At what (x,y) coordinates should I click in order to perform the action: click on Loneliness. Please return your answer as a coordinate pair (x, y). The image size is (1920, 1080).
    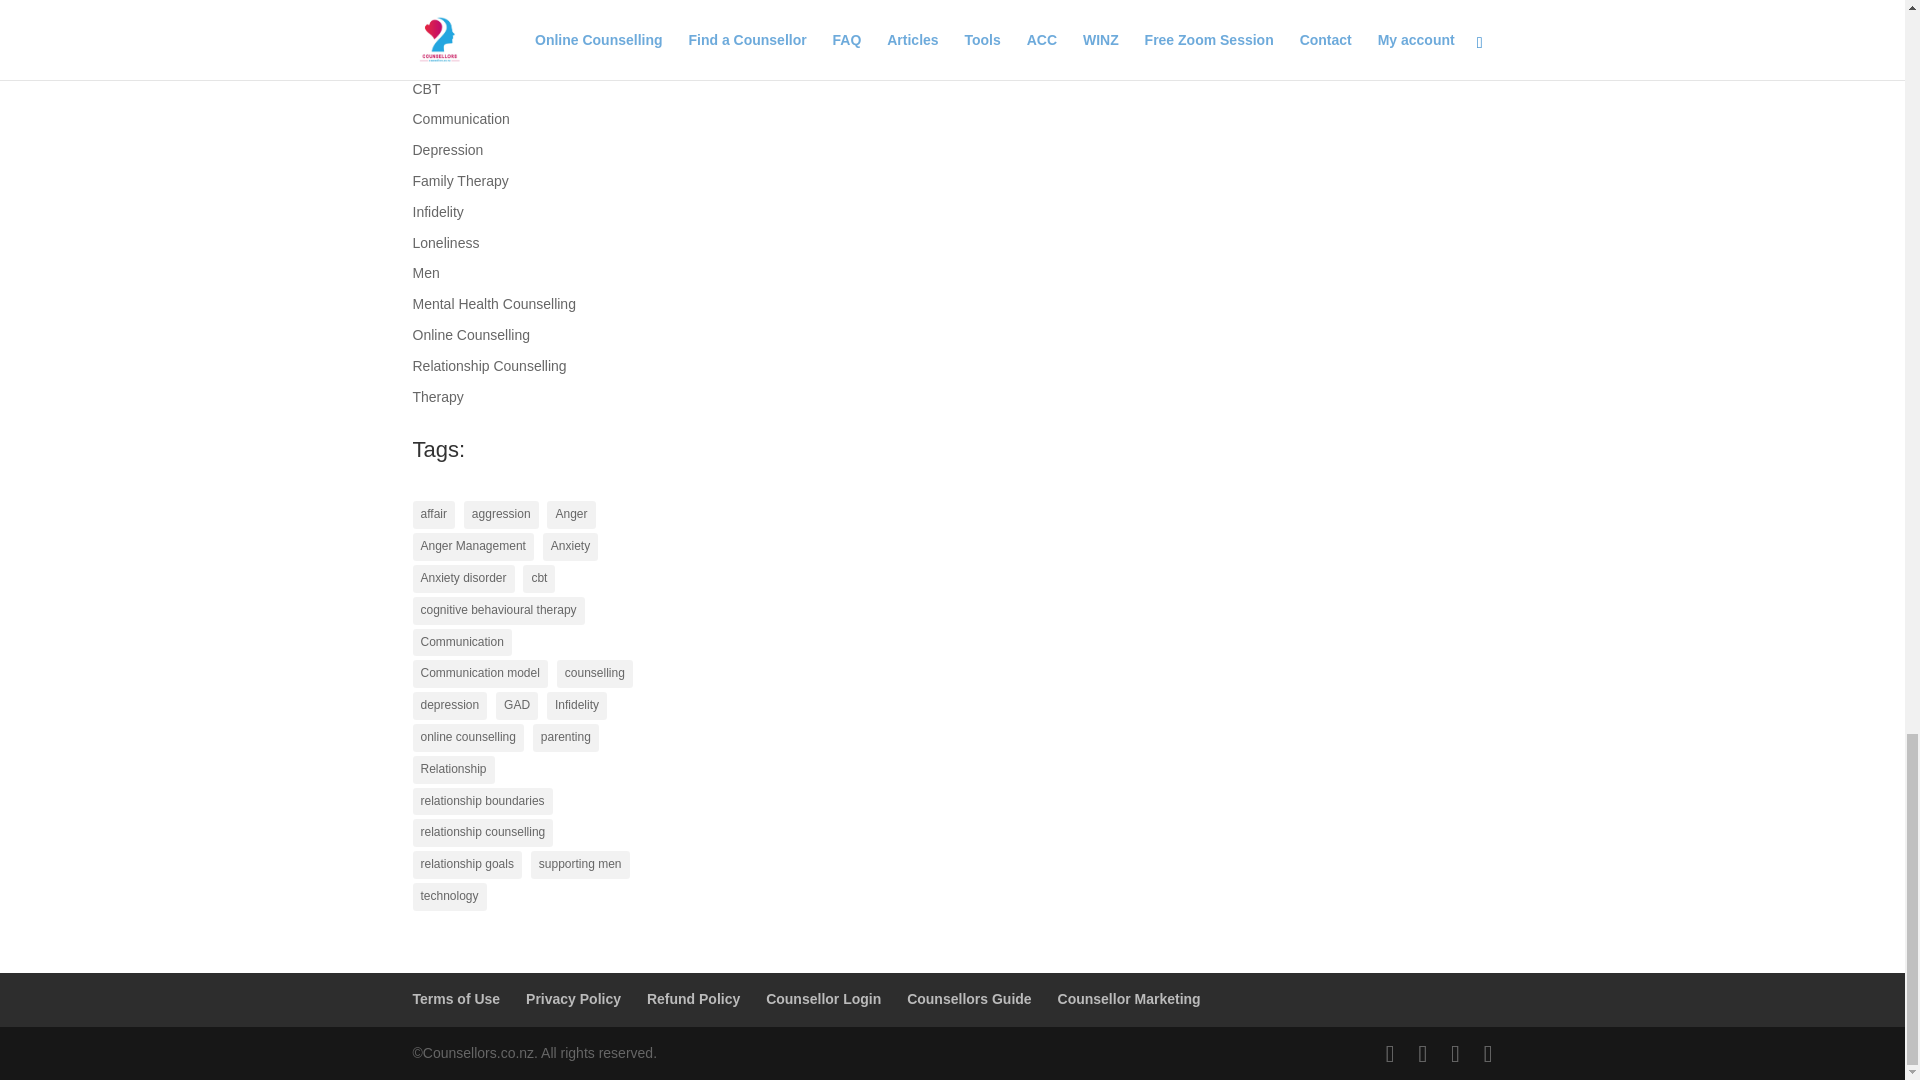
    Looking at the image, I should click on (445, 242).